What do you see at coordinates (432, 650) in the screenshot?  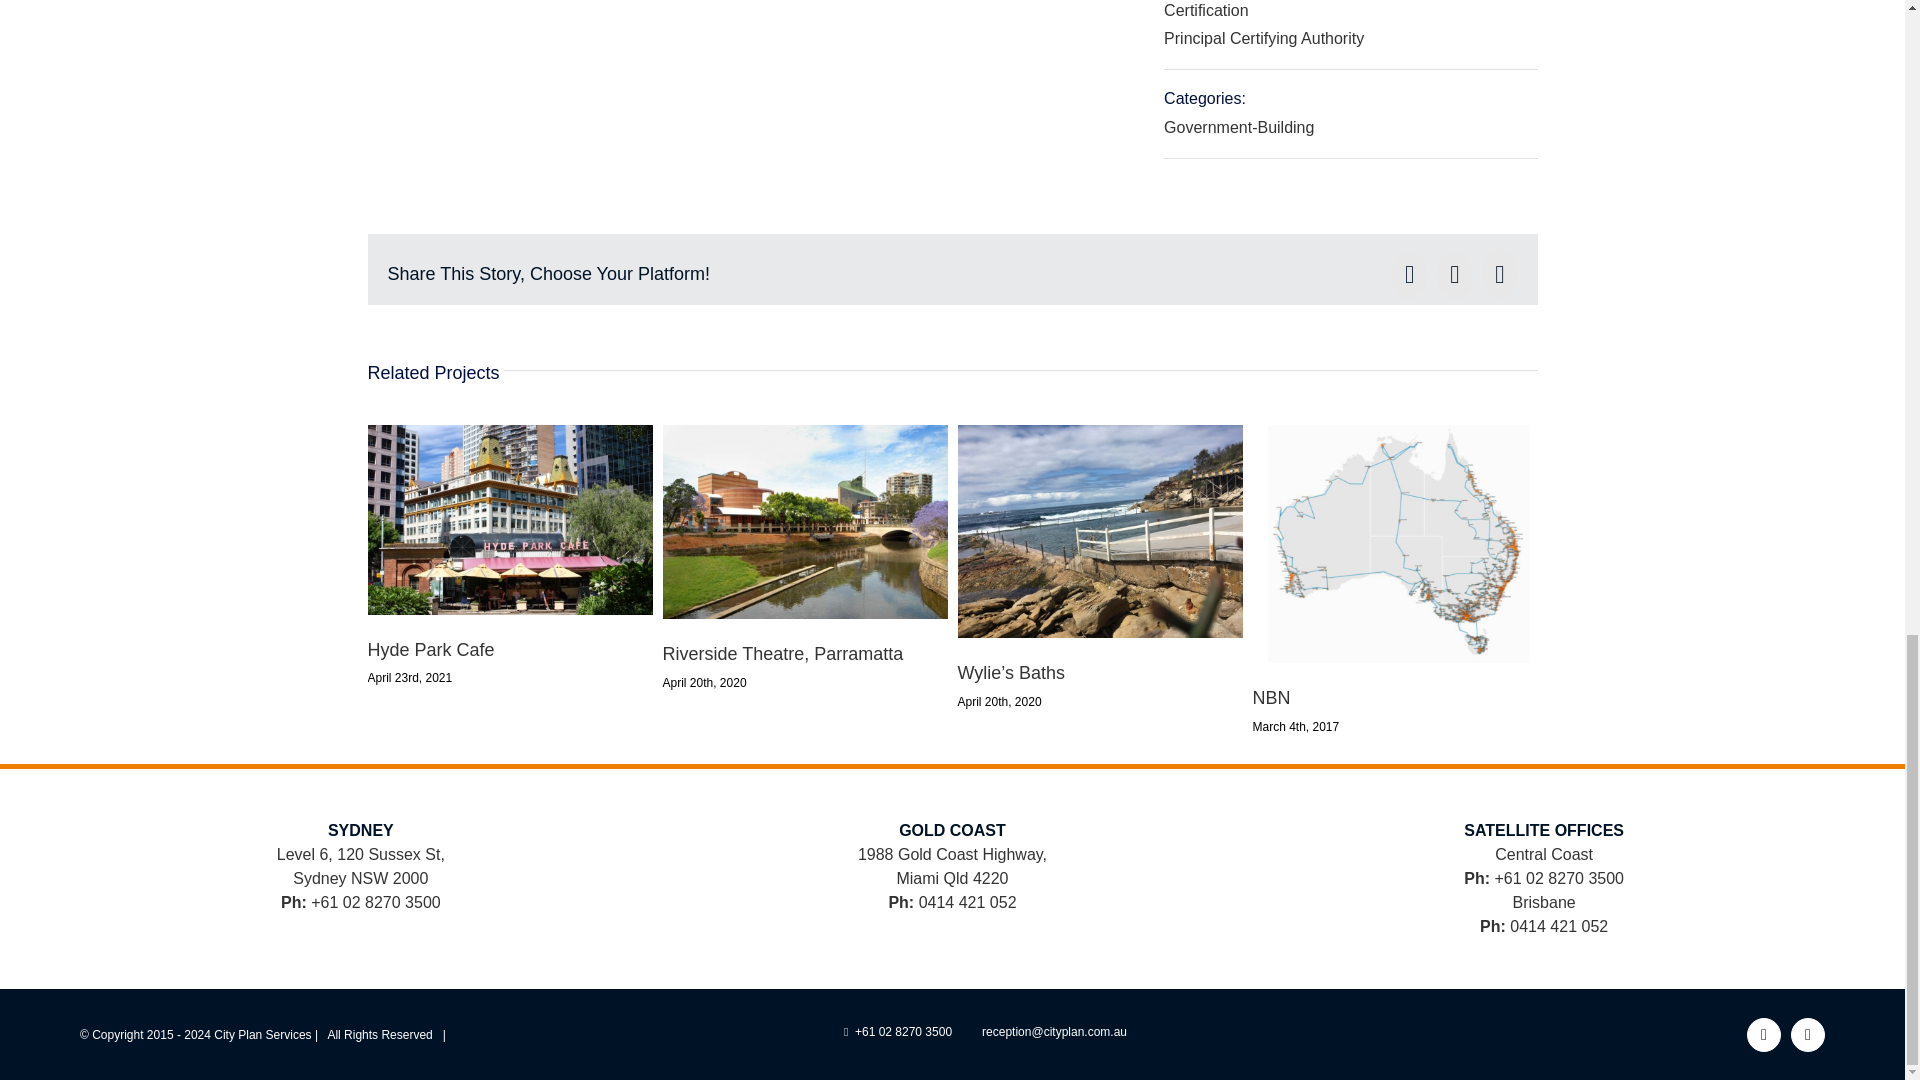 I see `Hyde Park Cafe` at bounding box center [432, 650].